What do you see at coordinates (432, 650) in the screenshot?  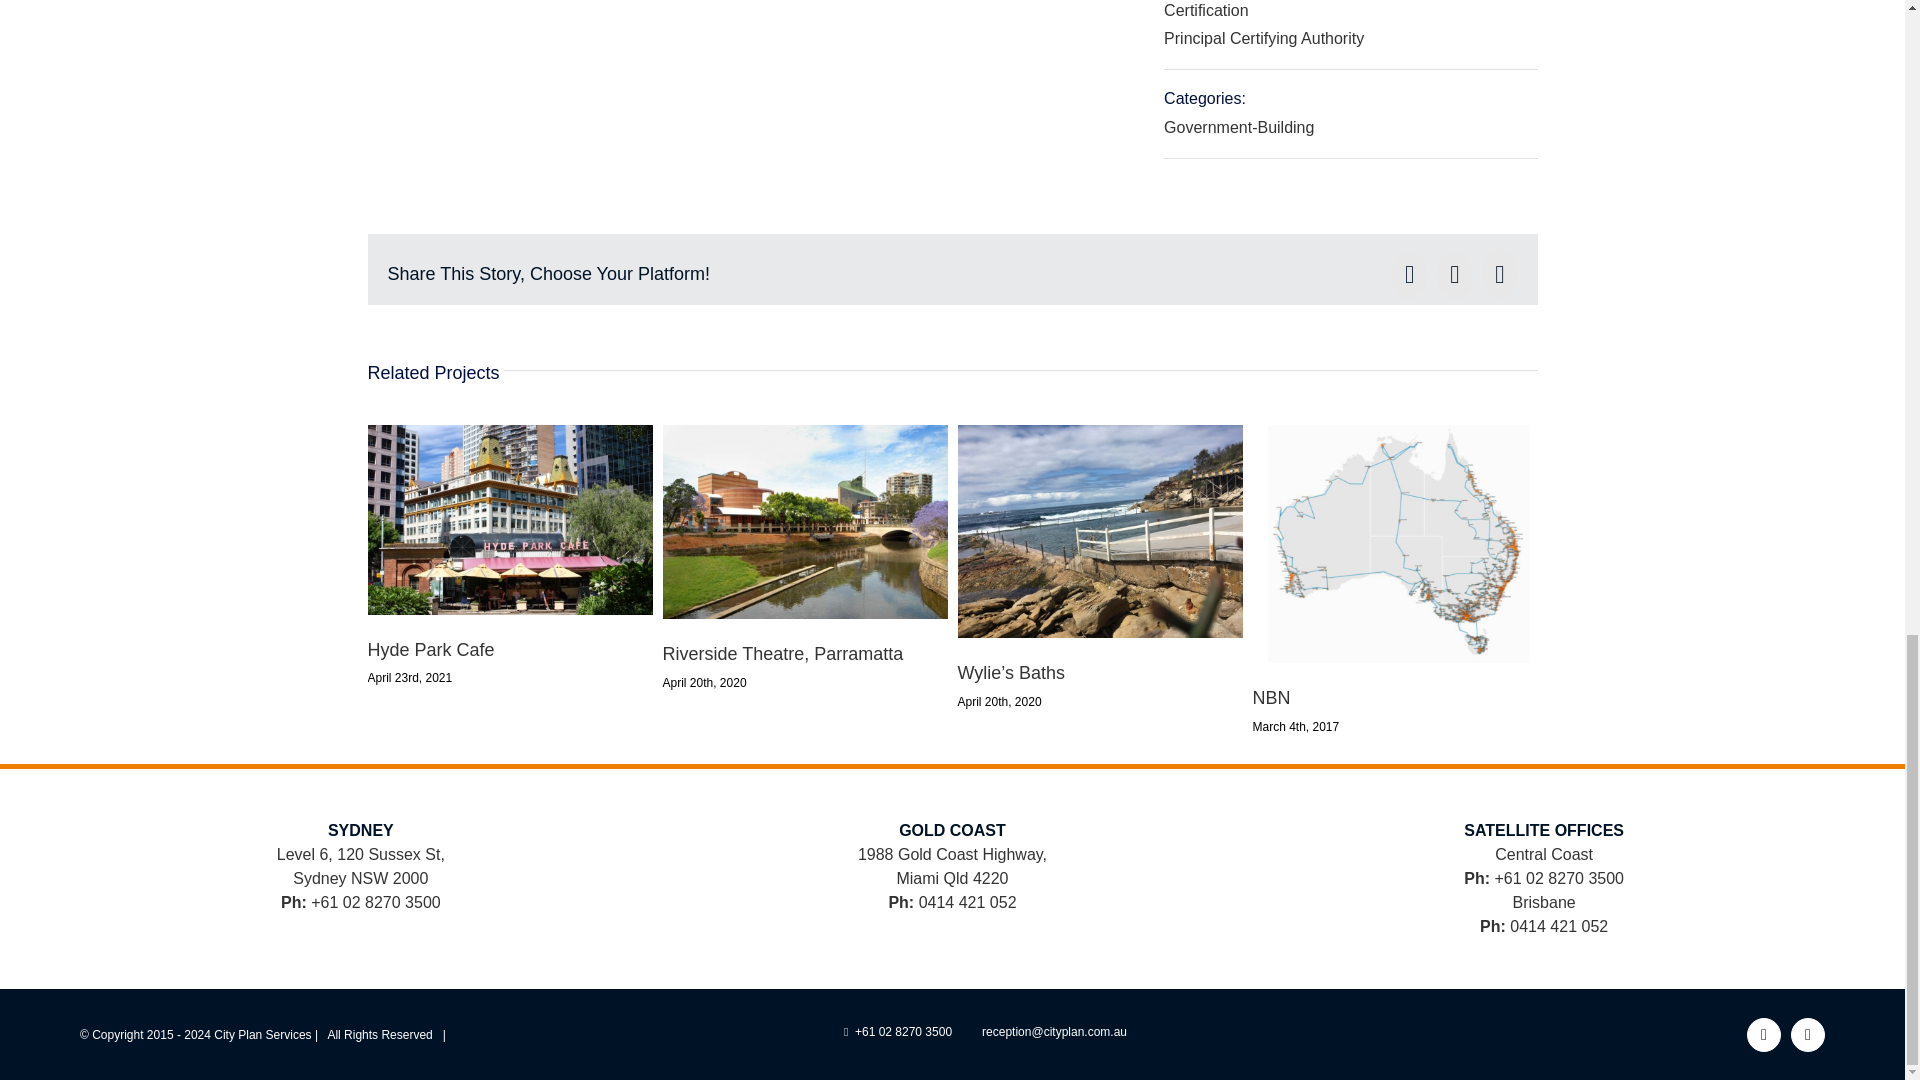 I see `Hyde Park Cafe` at bounding box center [432, 650].